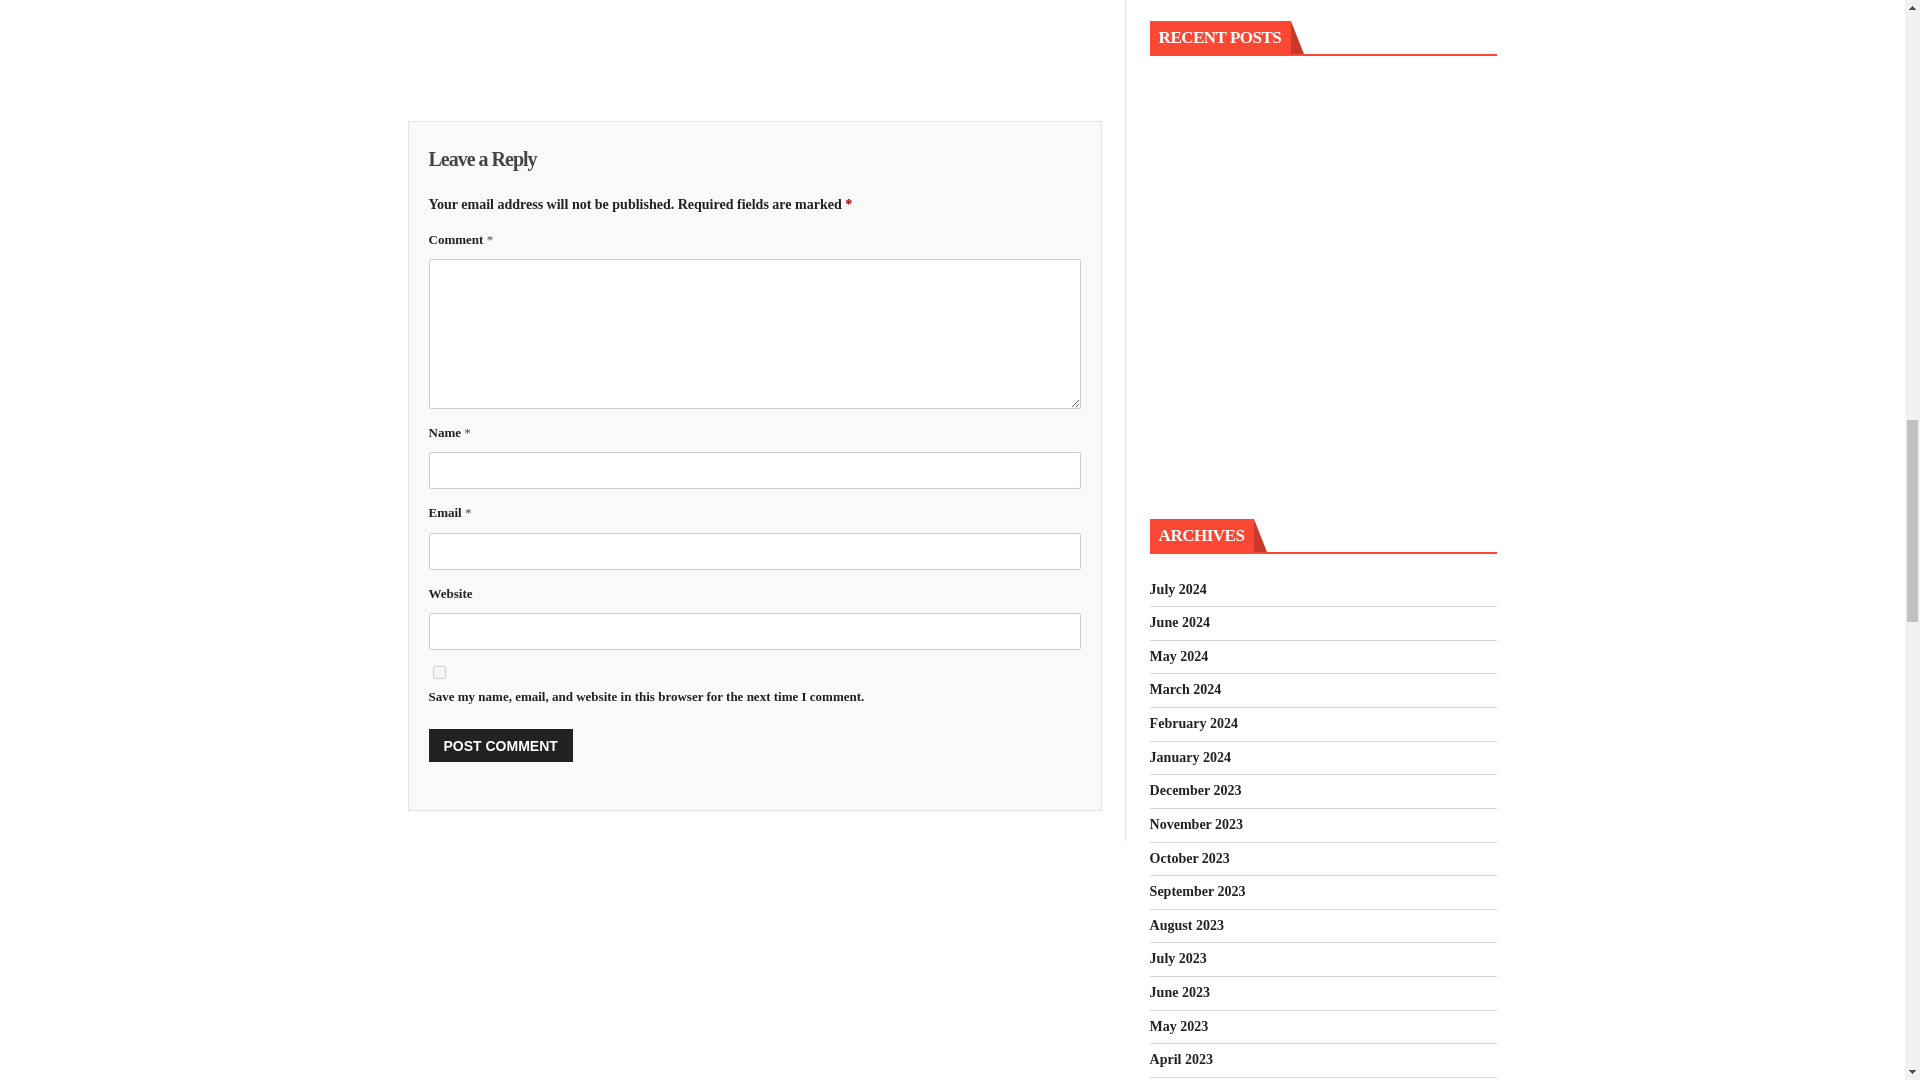 Image resolution: width=1920 pixels, height=1080 pixels. I want to click on Post Comment, so click(500, 746).